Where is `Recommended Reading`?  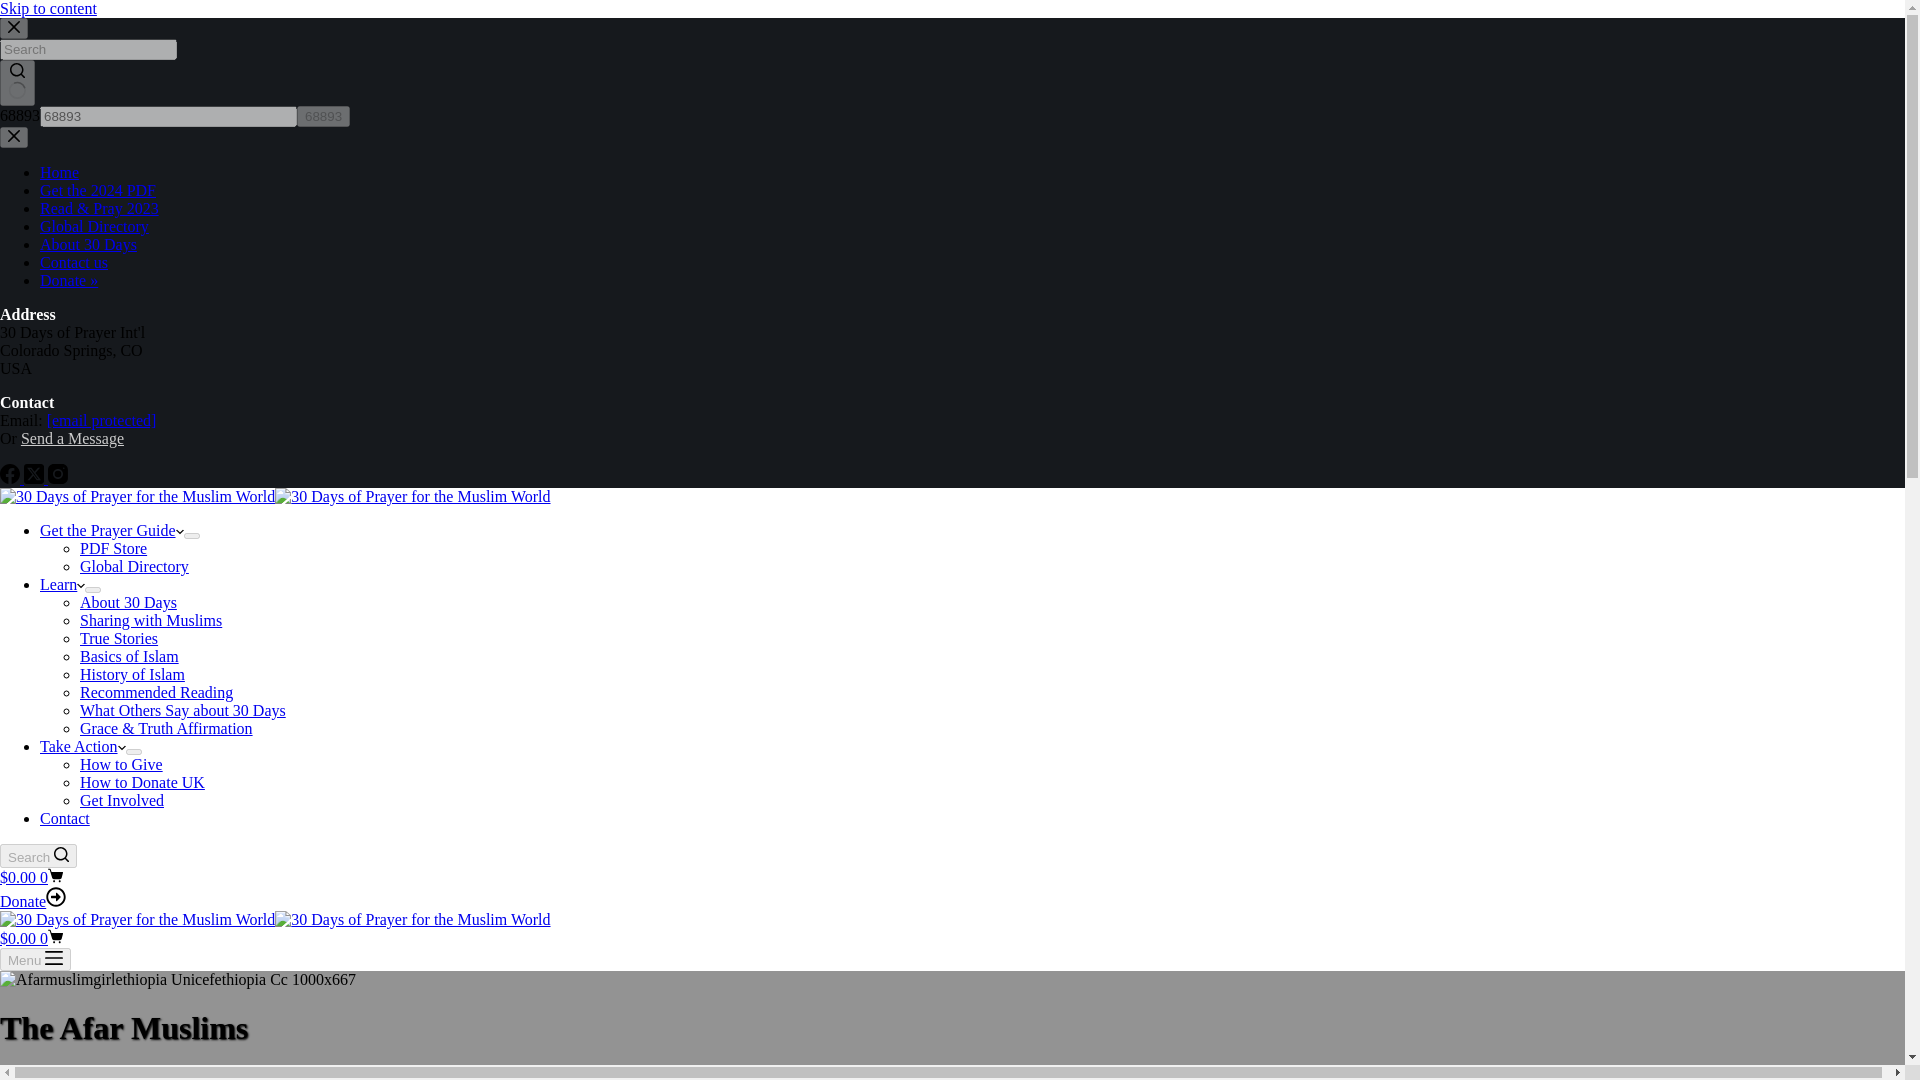 Recommended Reading is located at coordinates (156, 692).